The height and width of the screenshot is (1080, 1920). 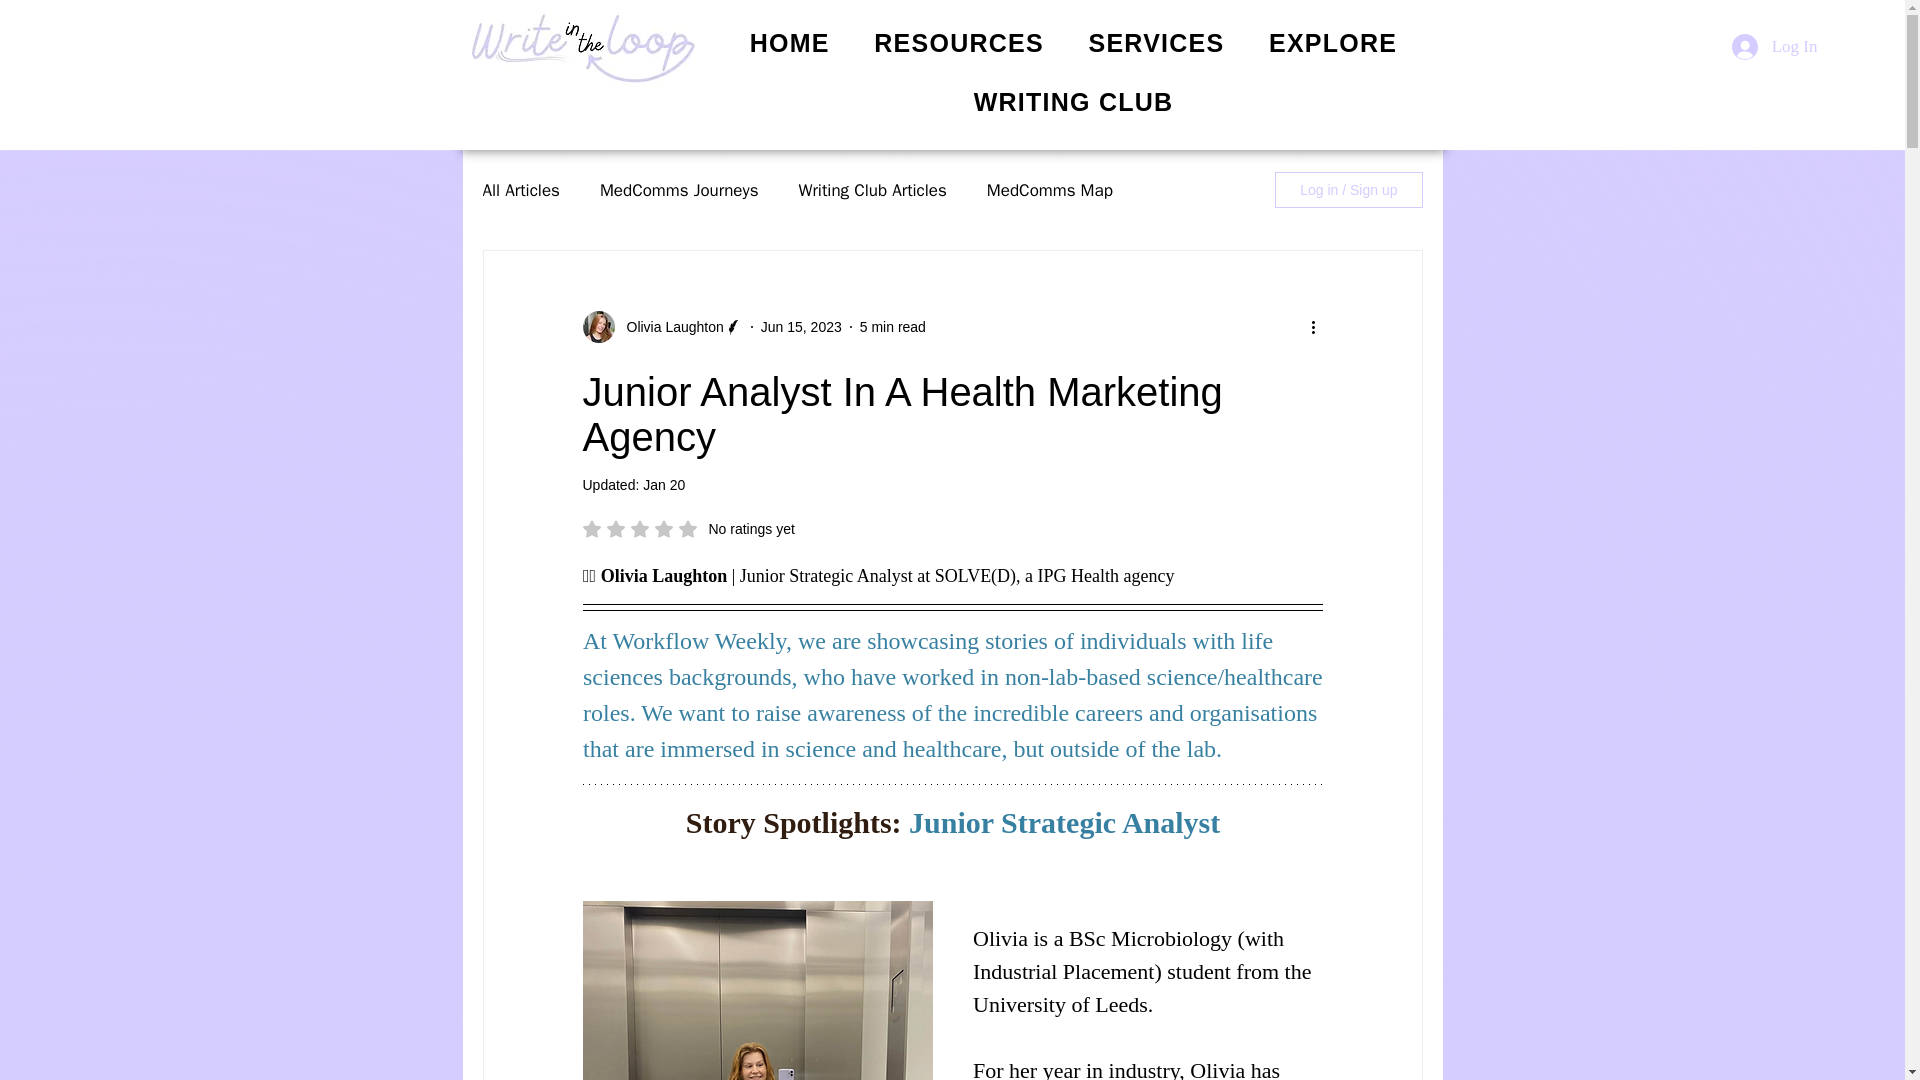 What do you see at coordinates (1074, 102) in the screenshot?
I see `WRITING CLUB` at bounding box center [1074, 102].